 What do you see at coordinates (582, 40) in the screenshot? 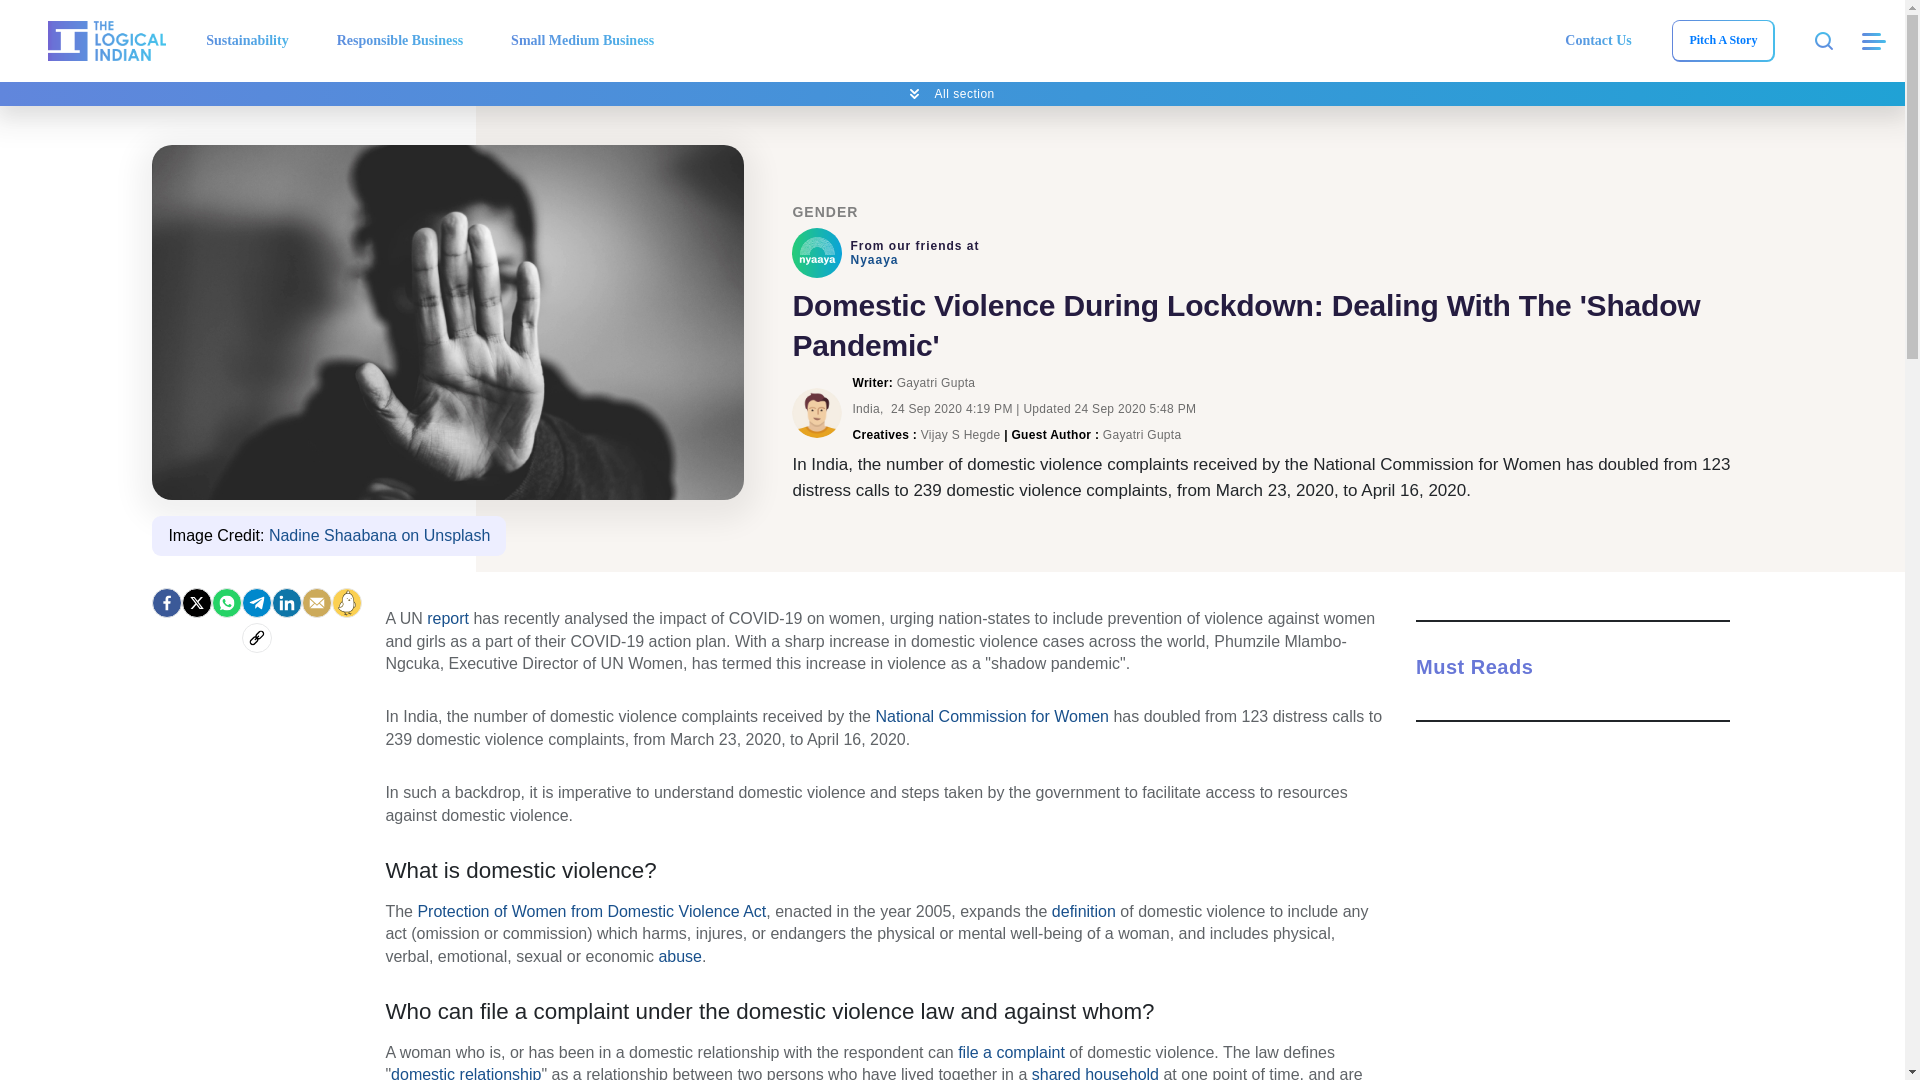
I see `Small Medium Business` at bounding box center [582, 40].